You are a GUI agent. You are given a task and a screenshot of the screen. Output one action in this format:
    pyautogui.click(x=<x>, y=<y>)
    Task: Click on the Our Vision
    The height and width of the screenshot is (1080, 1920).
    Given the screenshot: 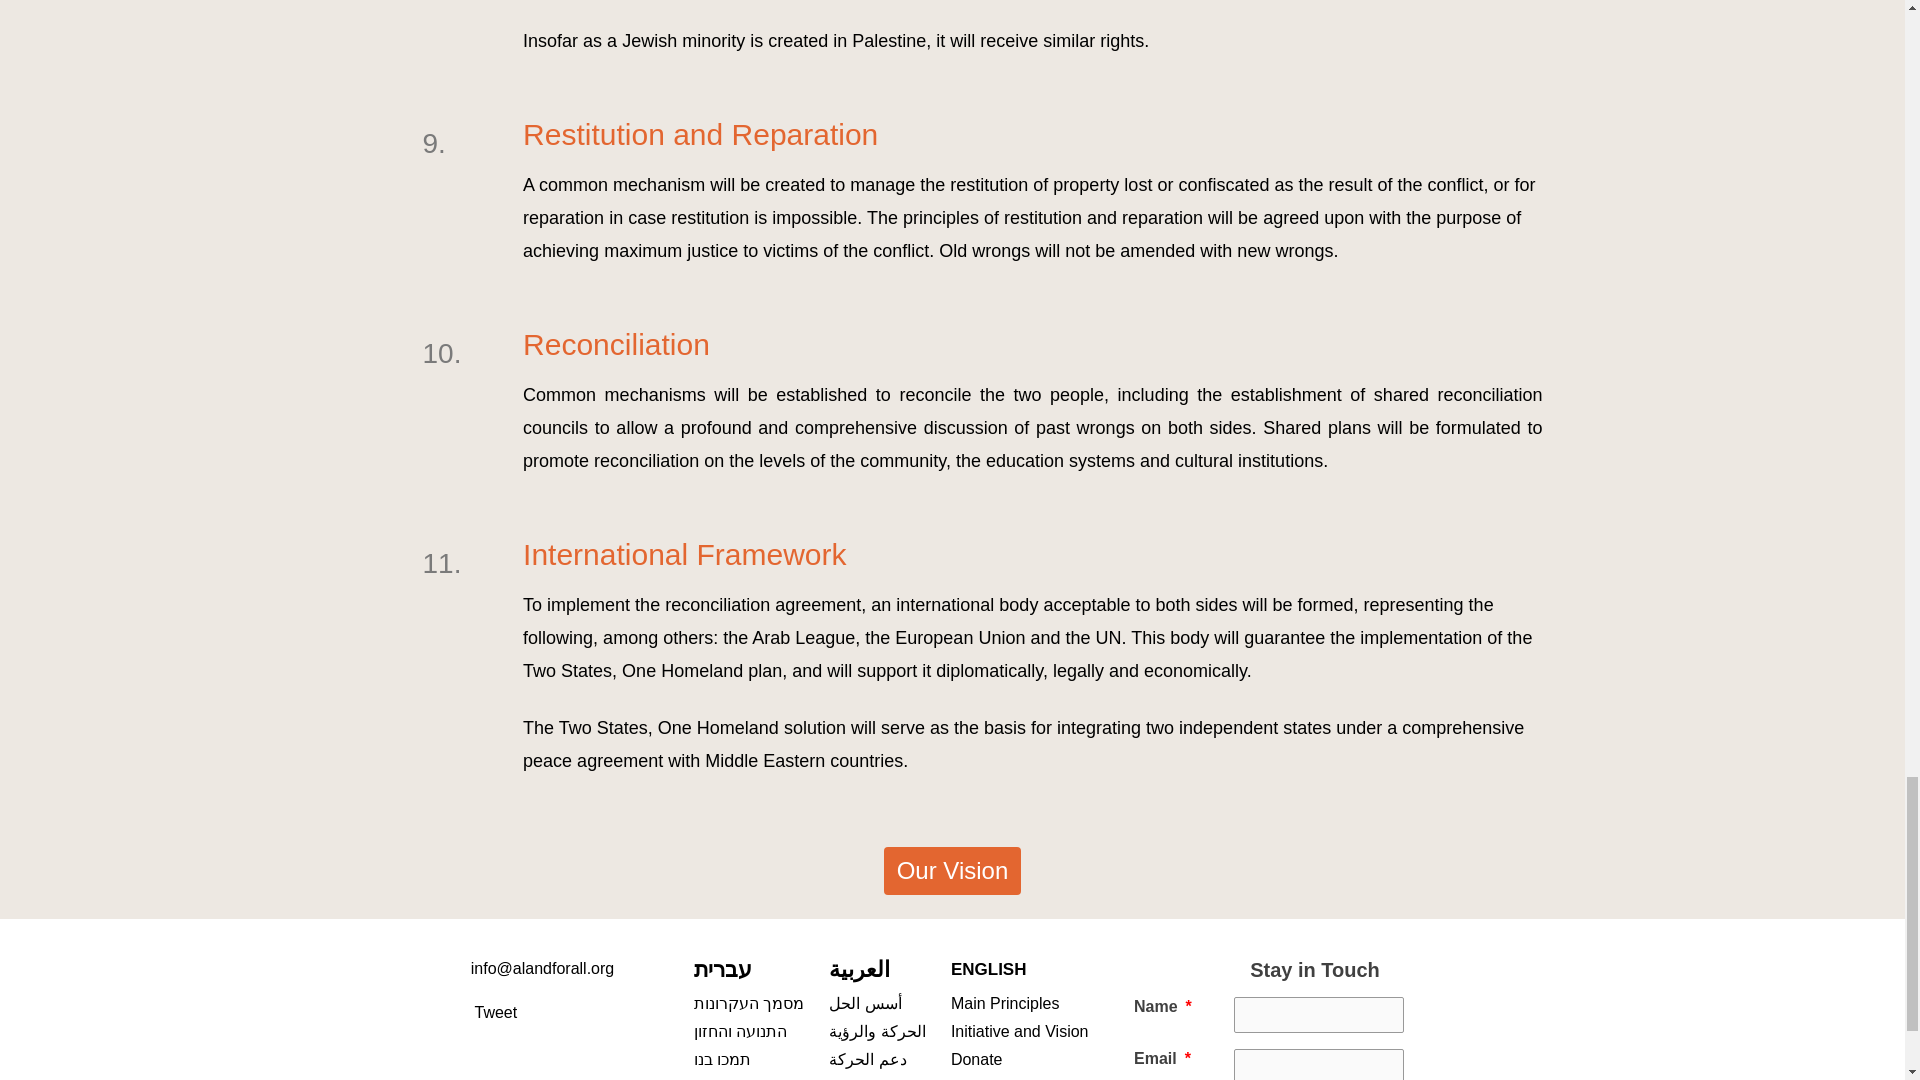 What is the action you would take?
    pyautogui.click(x=952, y=870)
    